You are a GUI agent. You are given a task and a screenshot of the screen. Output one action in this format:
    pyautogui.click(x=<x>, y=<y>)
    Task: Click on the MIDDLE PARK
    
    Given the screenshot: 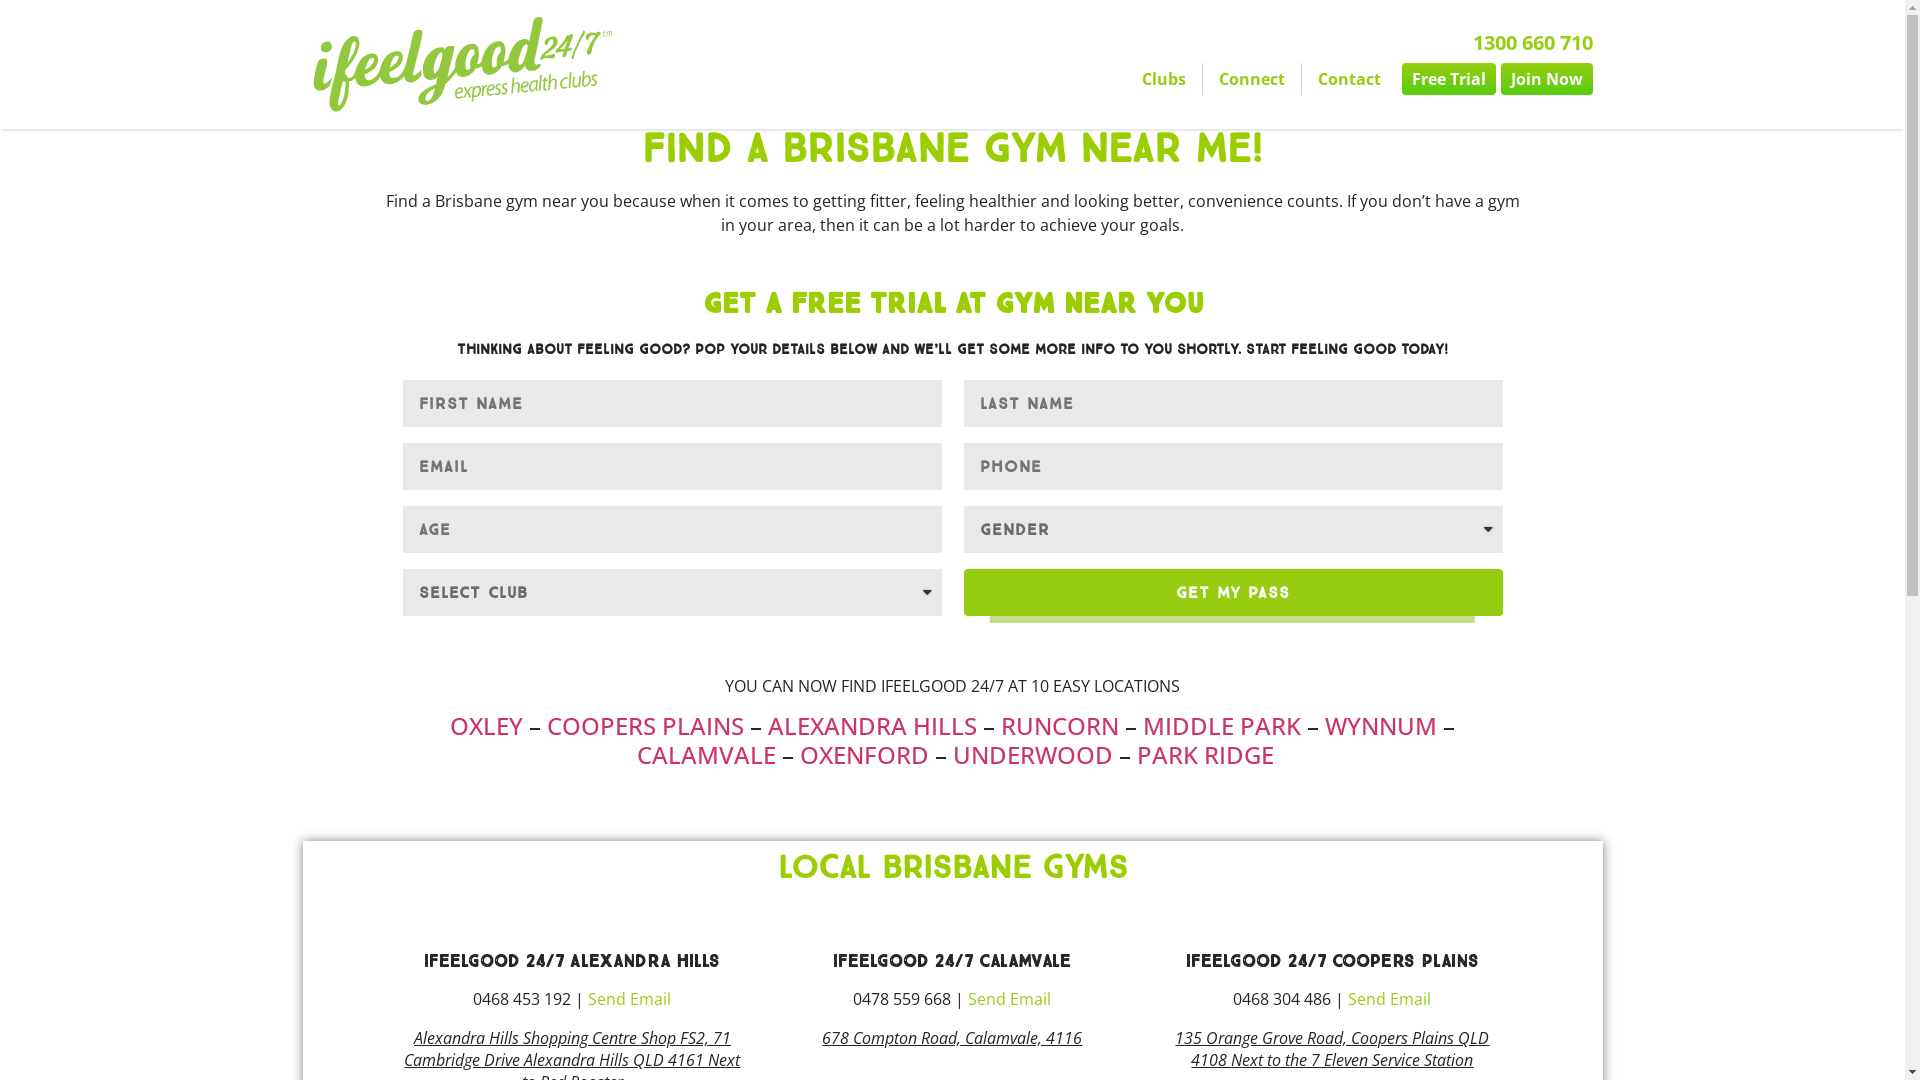 What is the action you would take?
    pyautogui.click(x=1222, y=726)
    